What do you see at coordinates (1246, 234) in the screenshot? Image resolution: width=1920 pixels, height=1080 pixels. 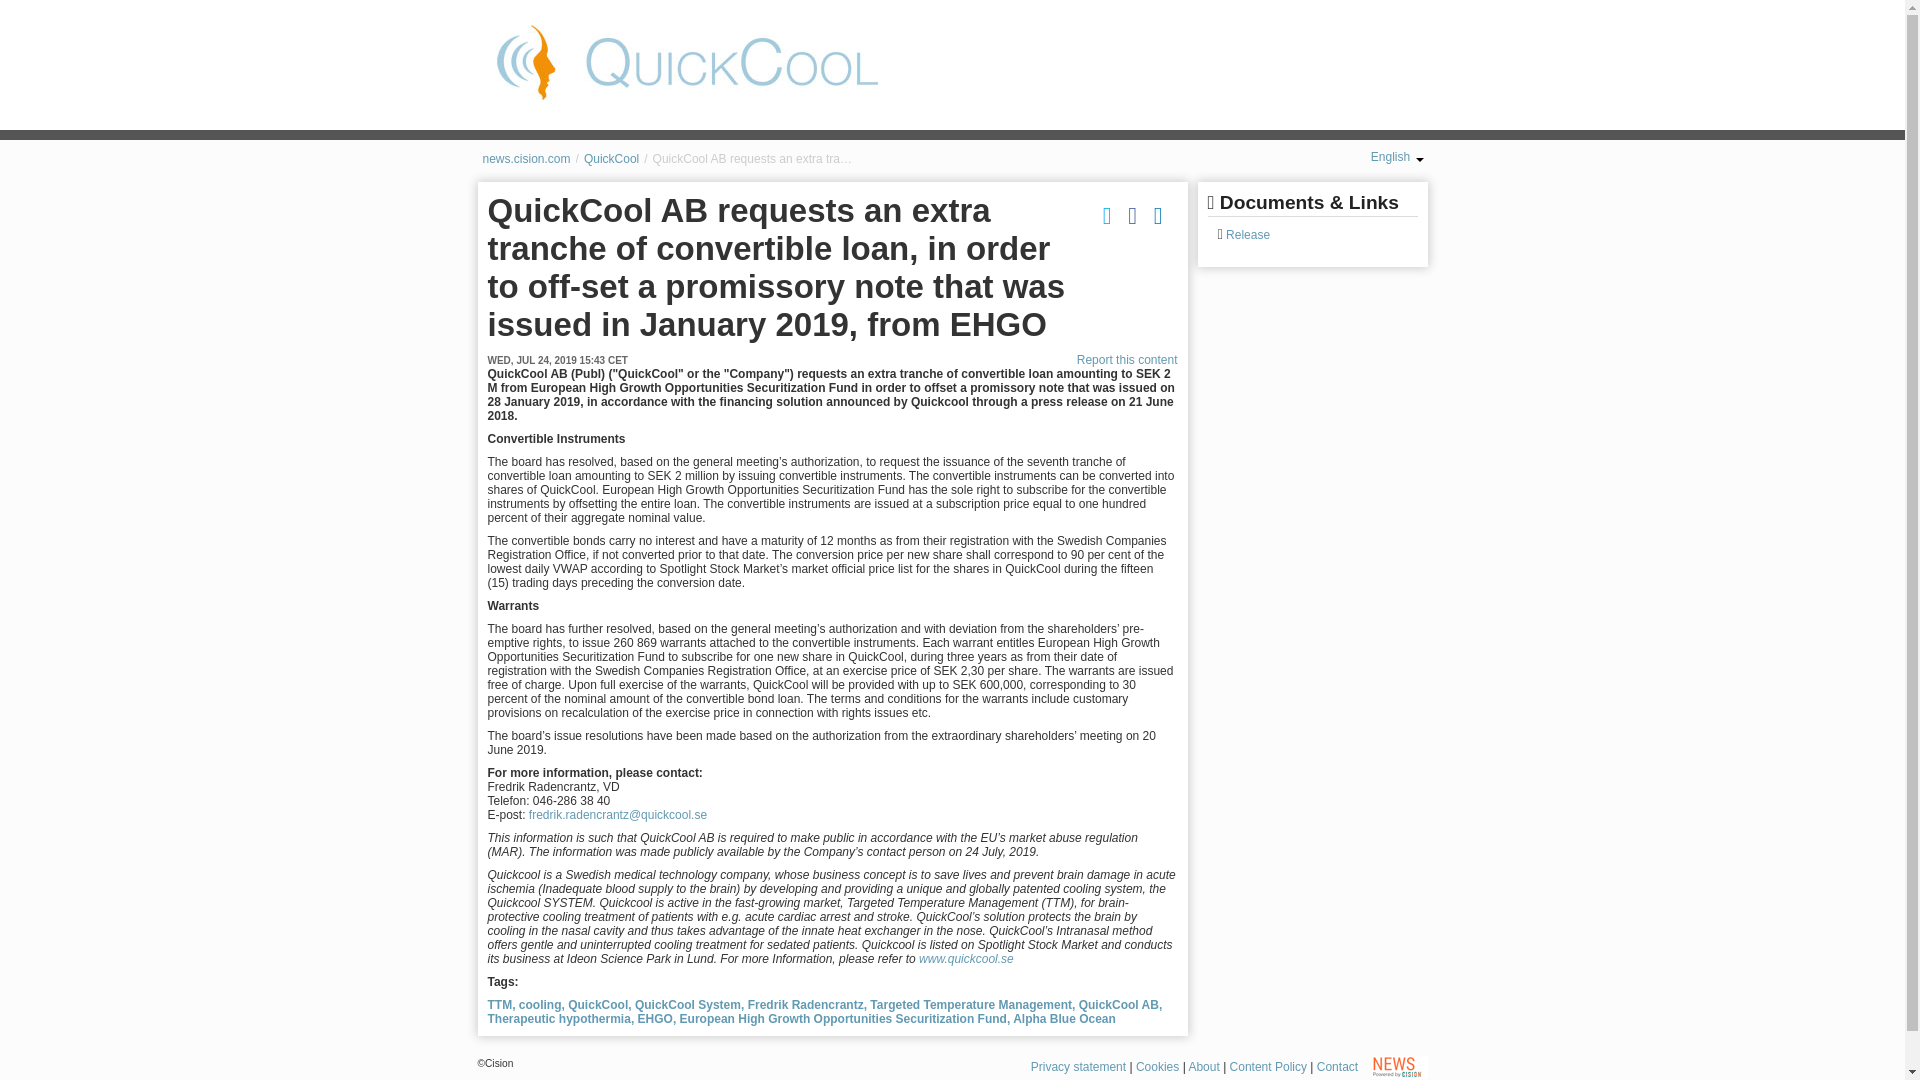 I see `Release` at bounding box center [1246, 234].